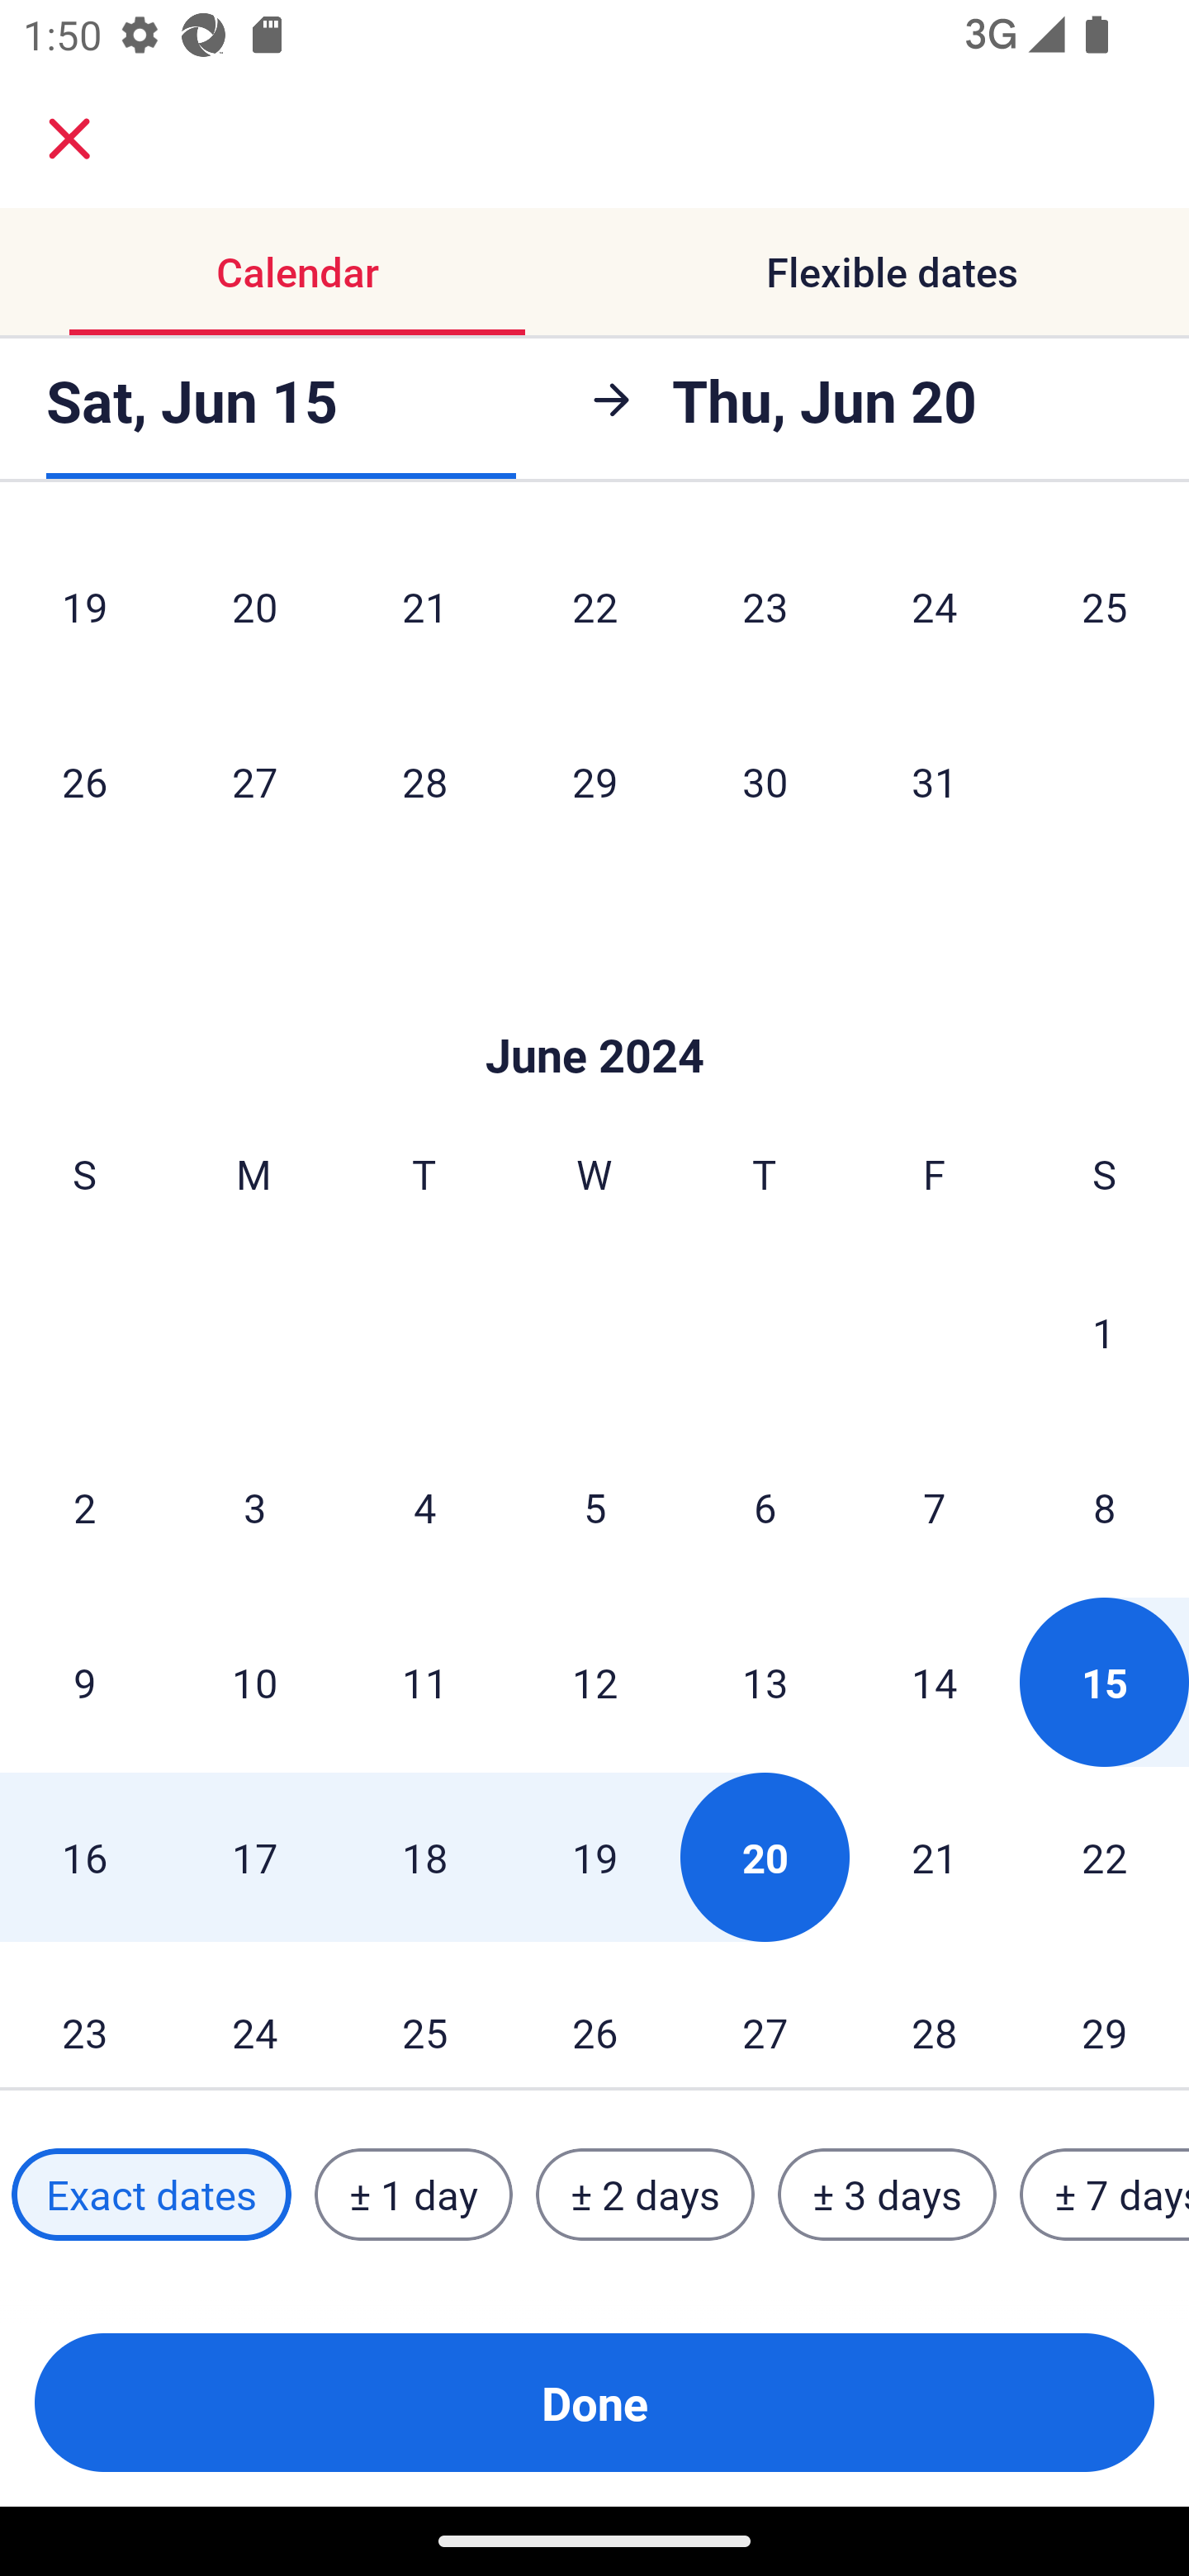  What do you see at coordinates (935, 1857) in the screenshot?
I see `21 Friday, June 21, 2024` at bounding box center [935, 1857].